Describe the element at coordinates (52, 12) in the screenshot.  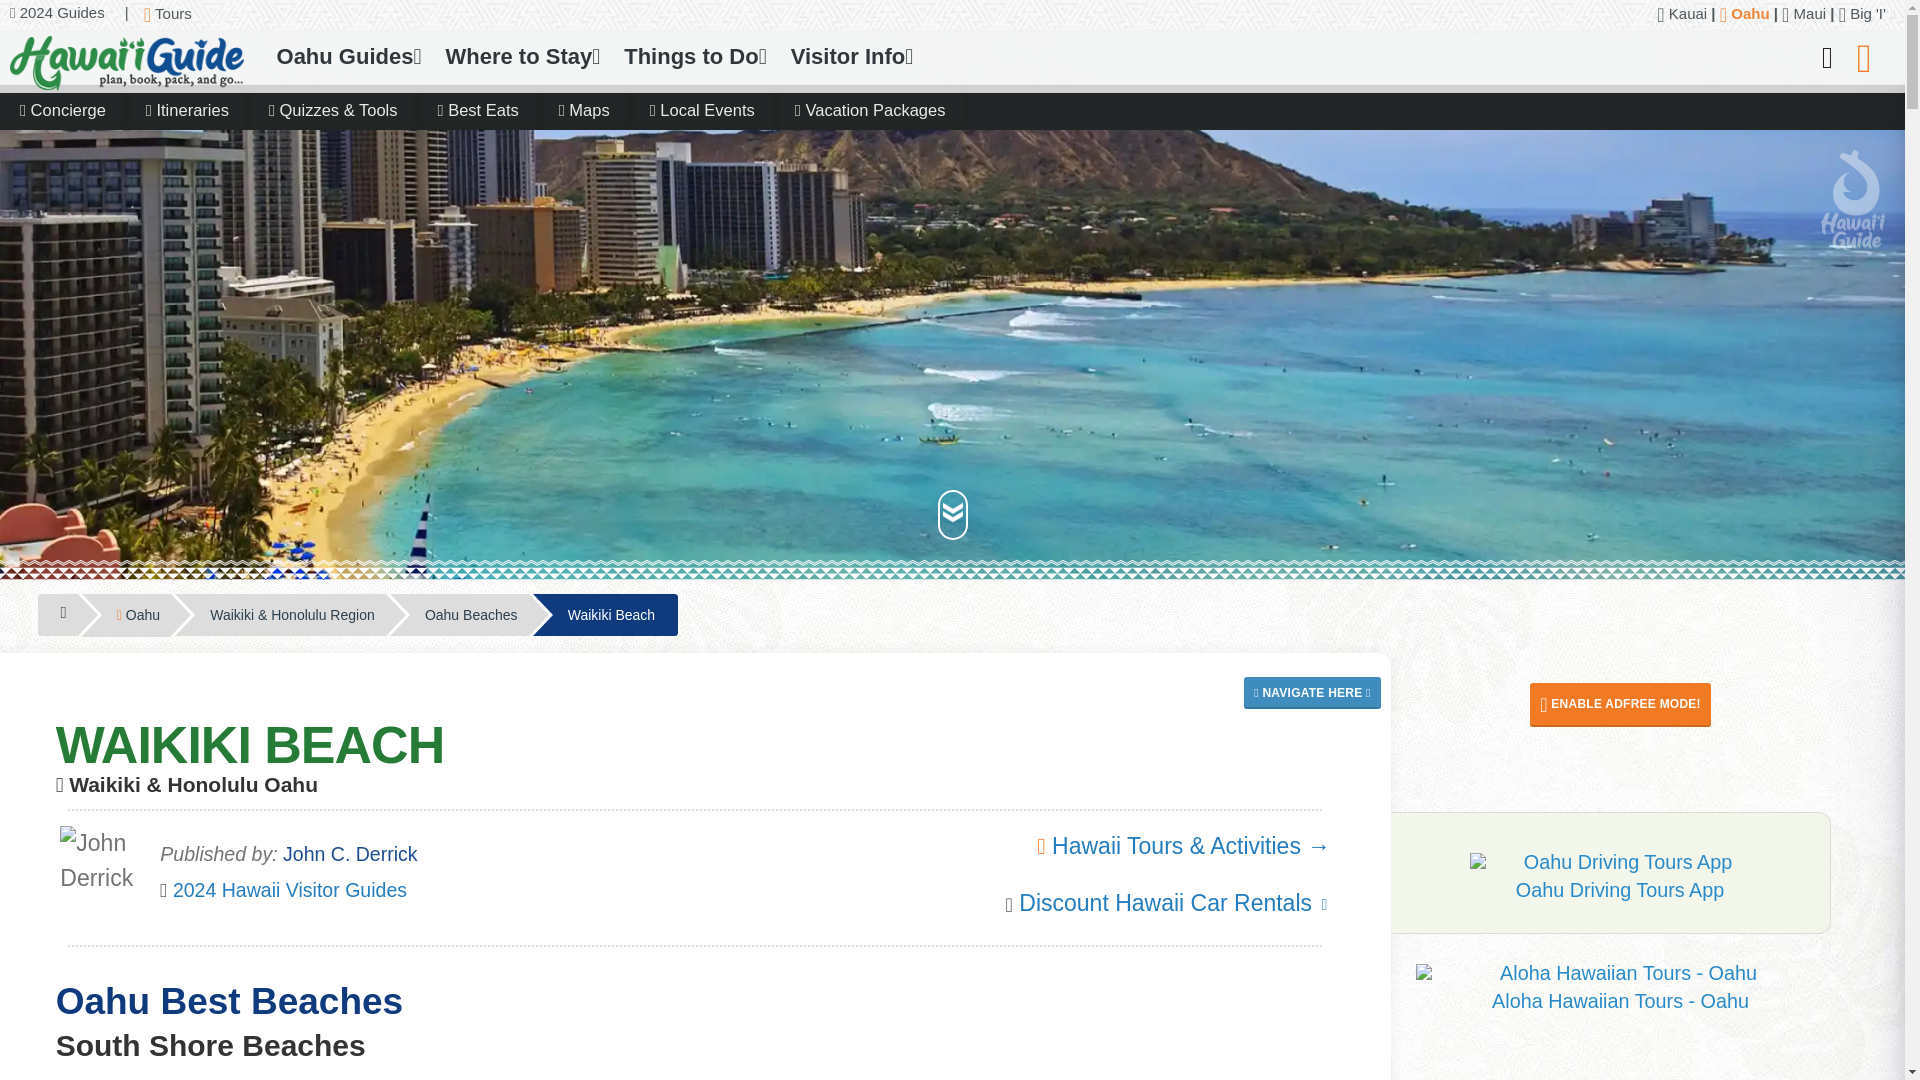
I see `2024 Guides` at that location.